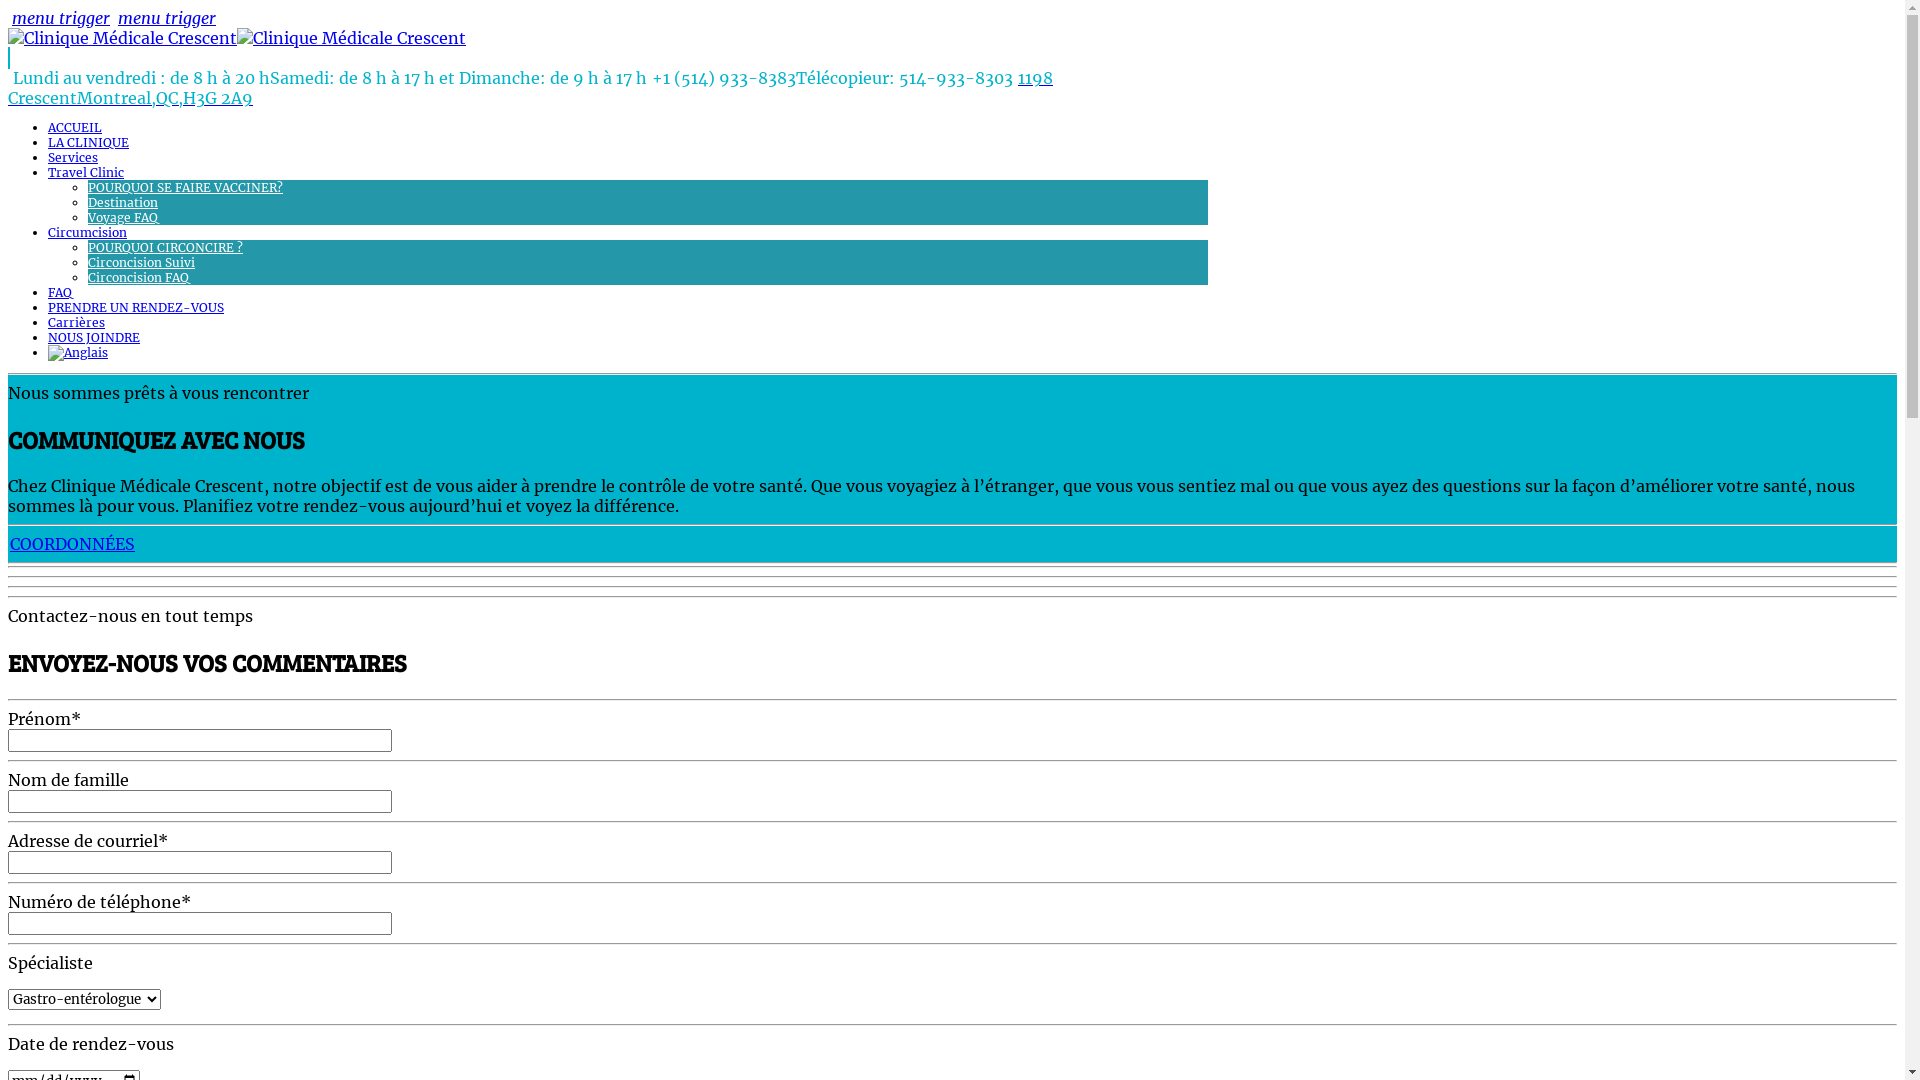 The height and width of the screenshot is (1080, 1920). Describe the element at coordinates (166, 248) in the screenshot. I see `POURQUOI CIRCONCIRE ?` at that location.